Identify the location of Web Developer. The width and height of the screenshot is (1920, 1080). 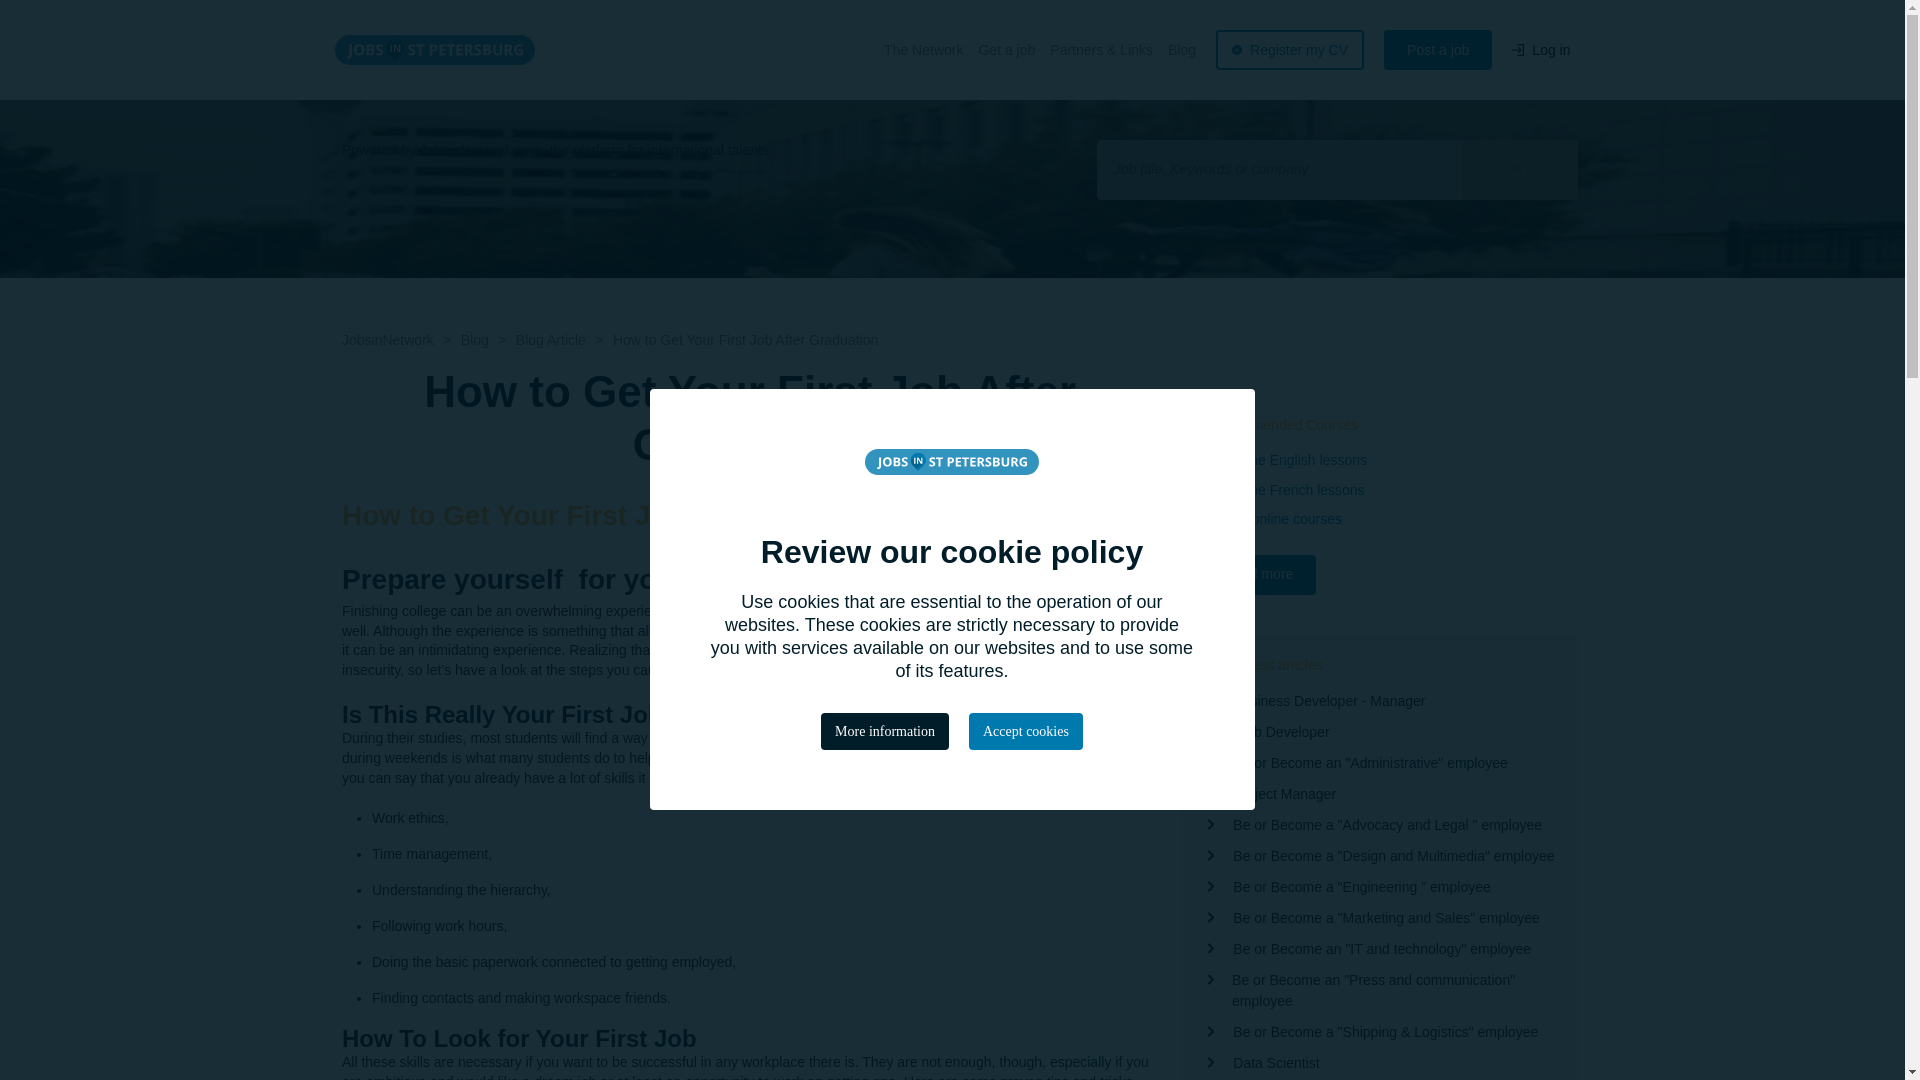
(1280, 732).